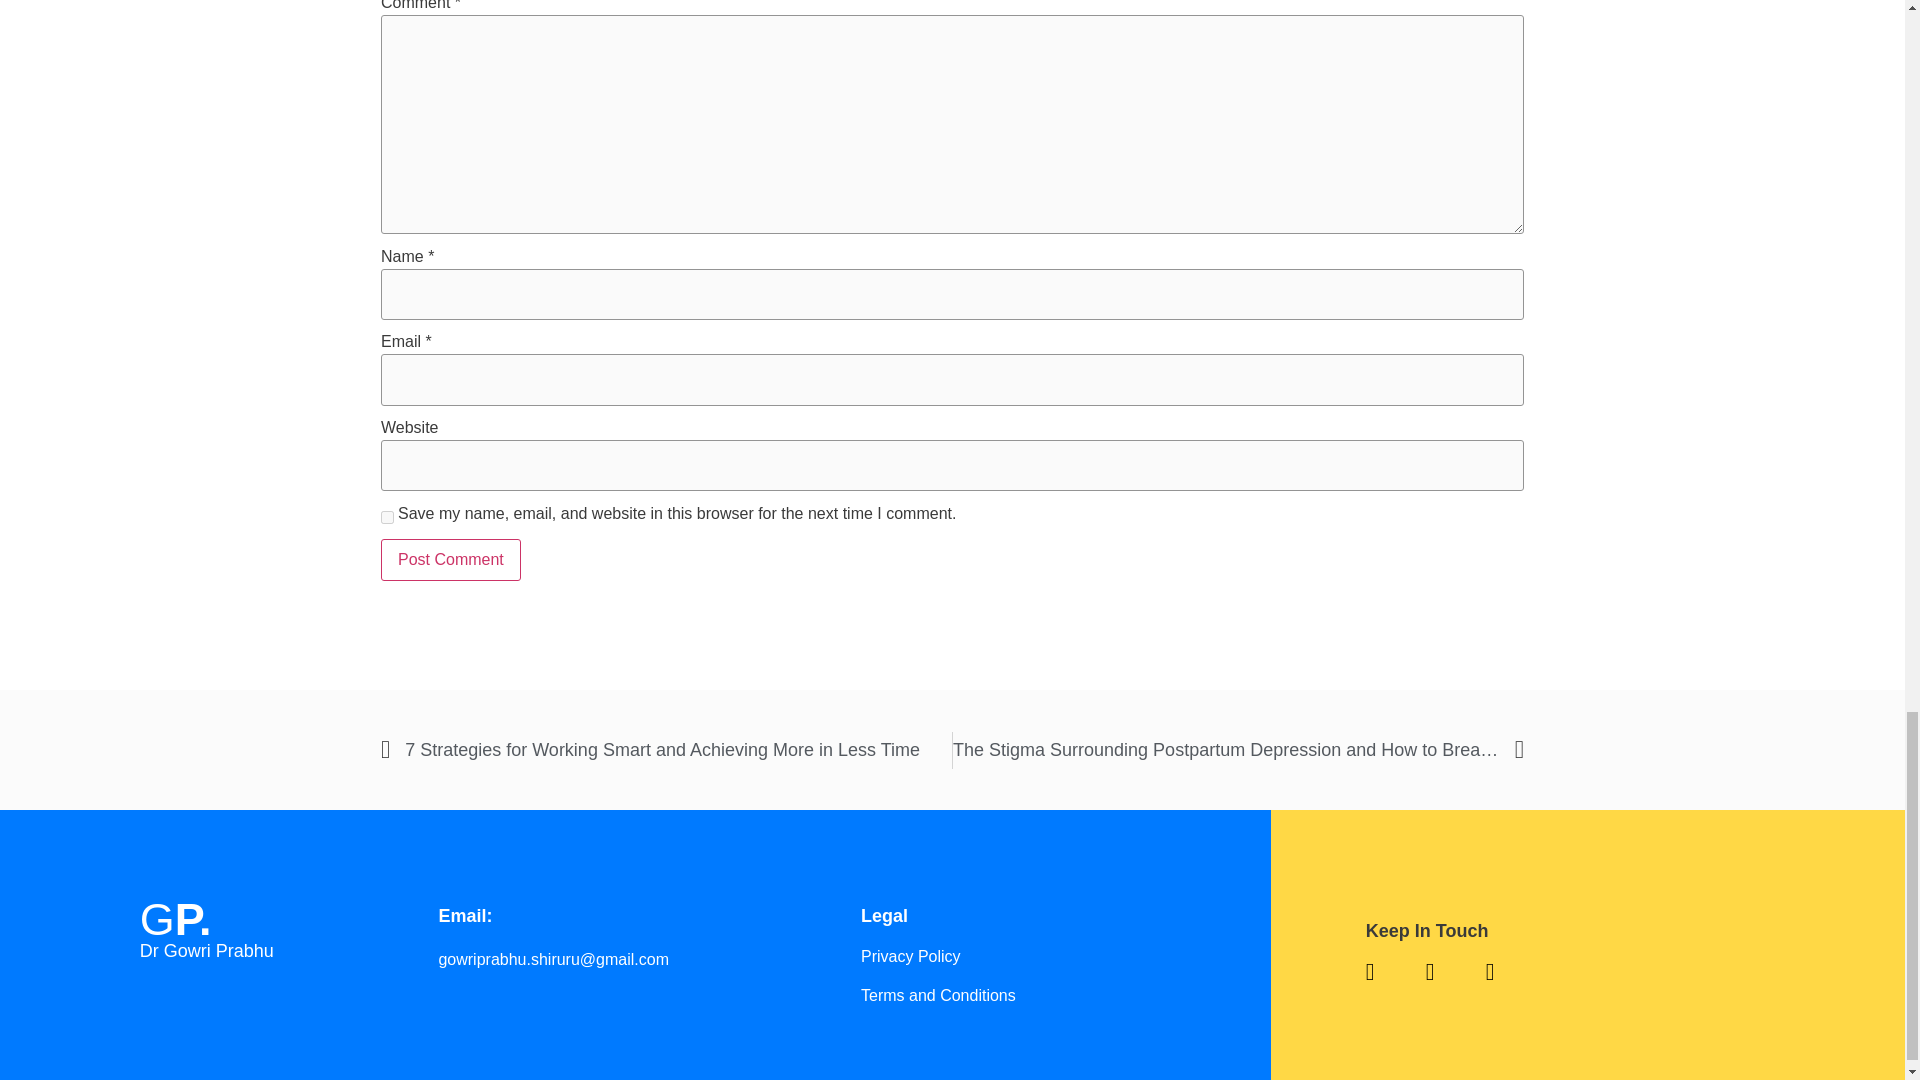  I want to click on Terms and Conditions, so click(1028, 995).